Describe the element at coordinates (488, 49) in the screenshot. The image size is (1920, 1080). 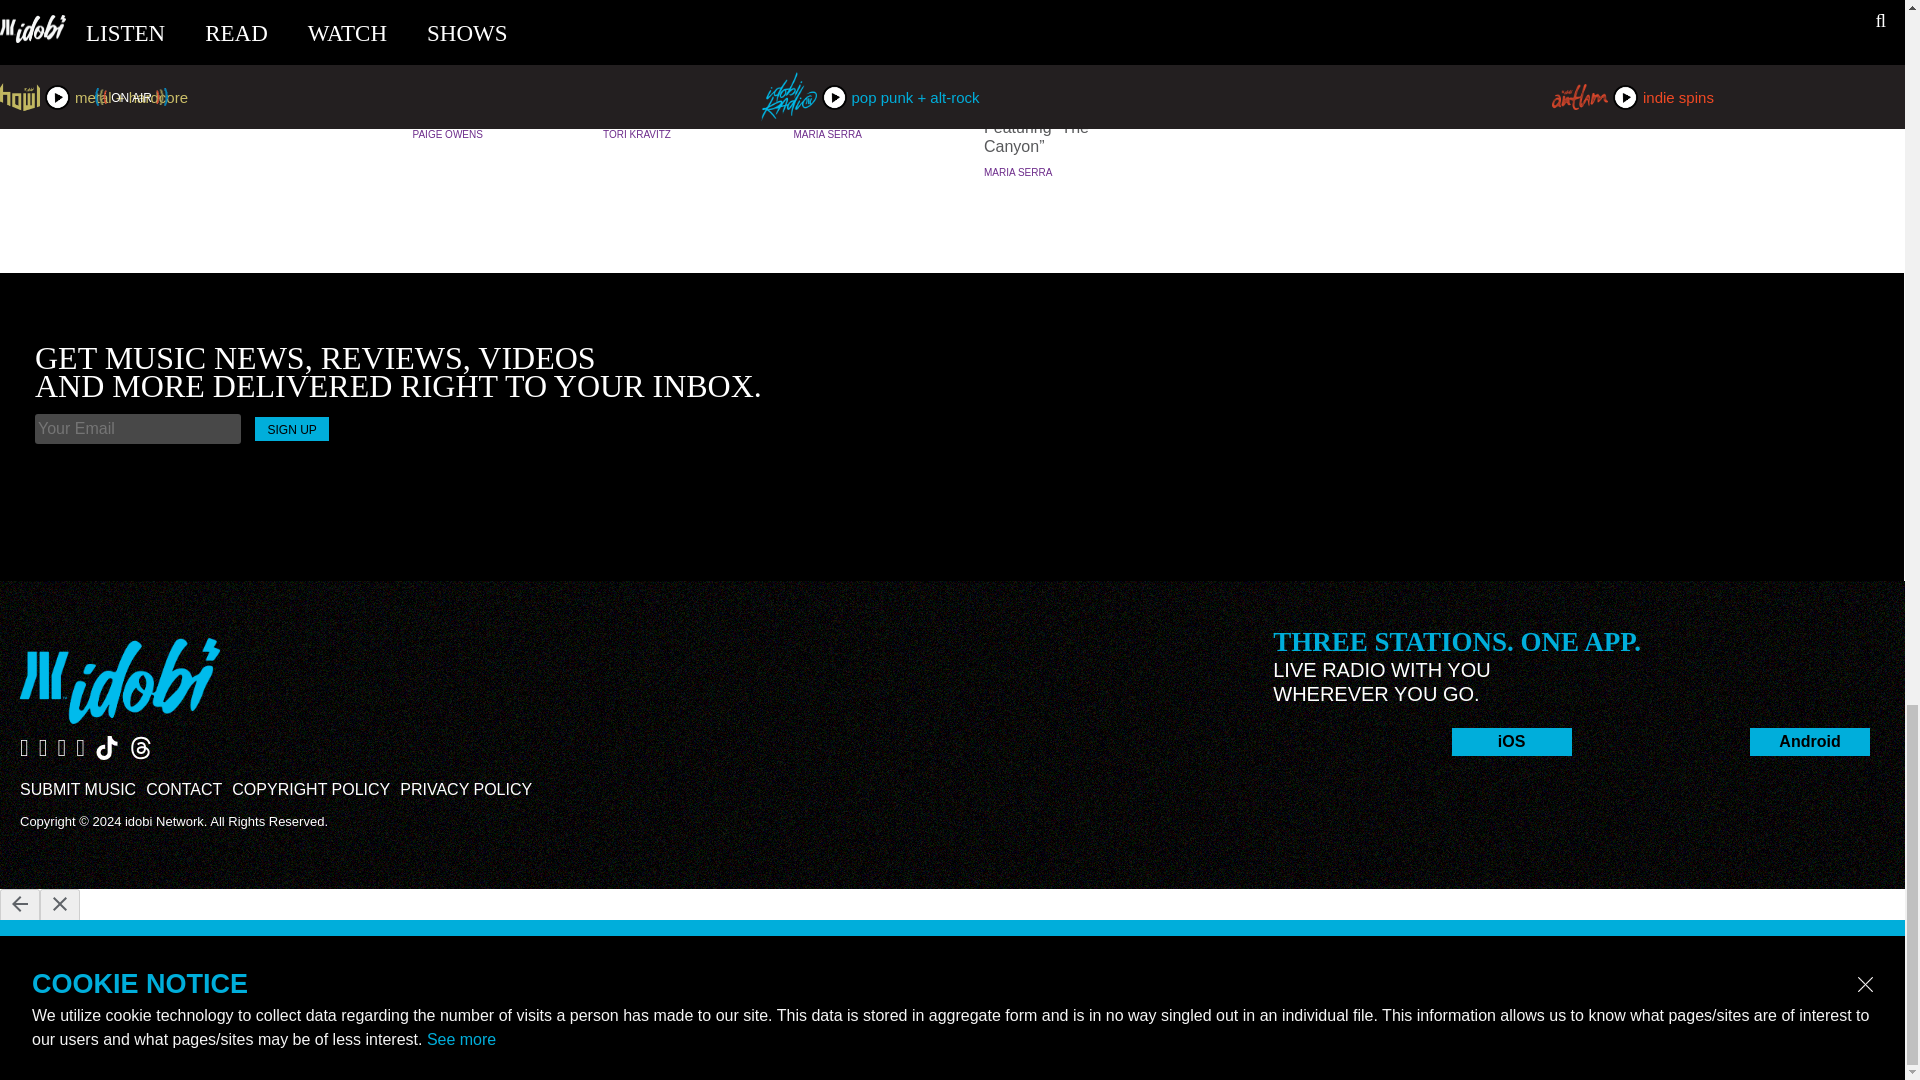
I see `NEWS` at that location.